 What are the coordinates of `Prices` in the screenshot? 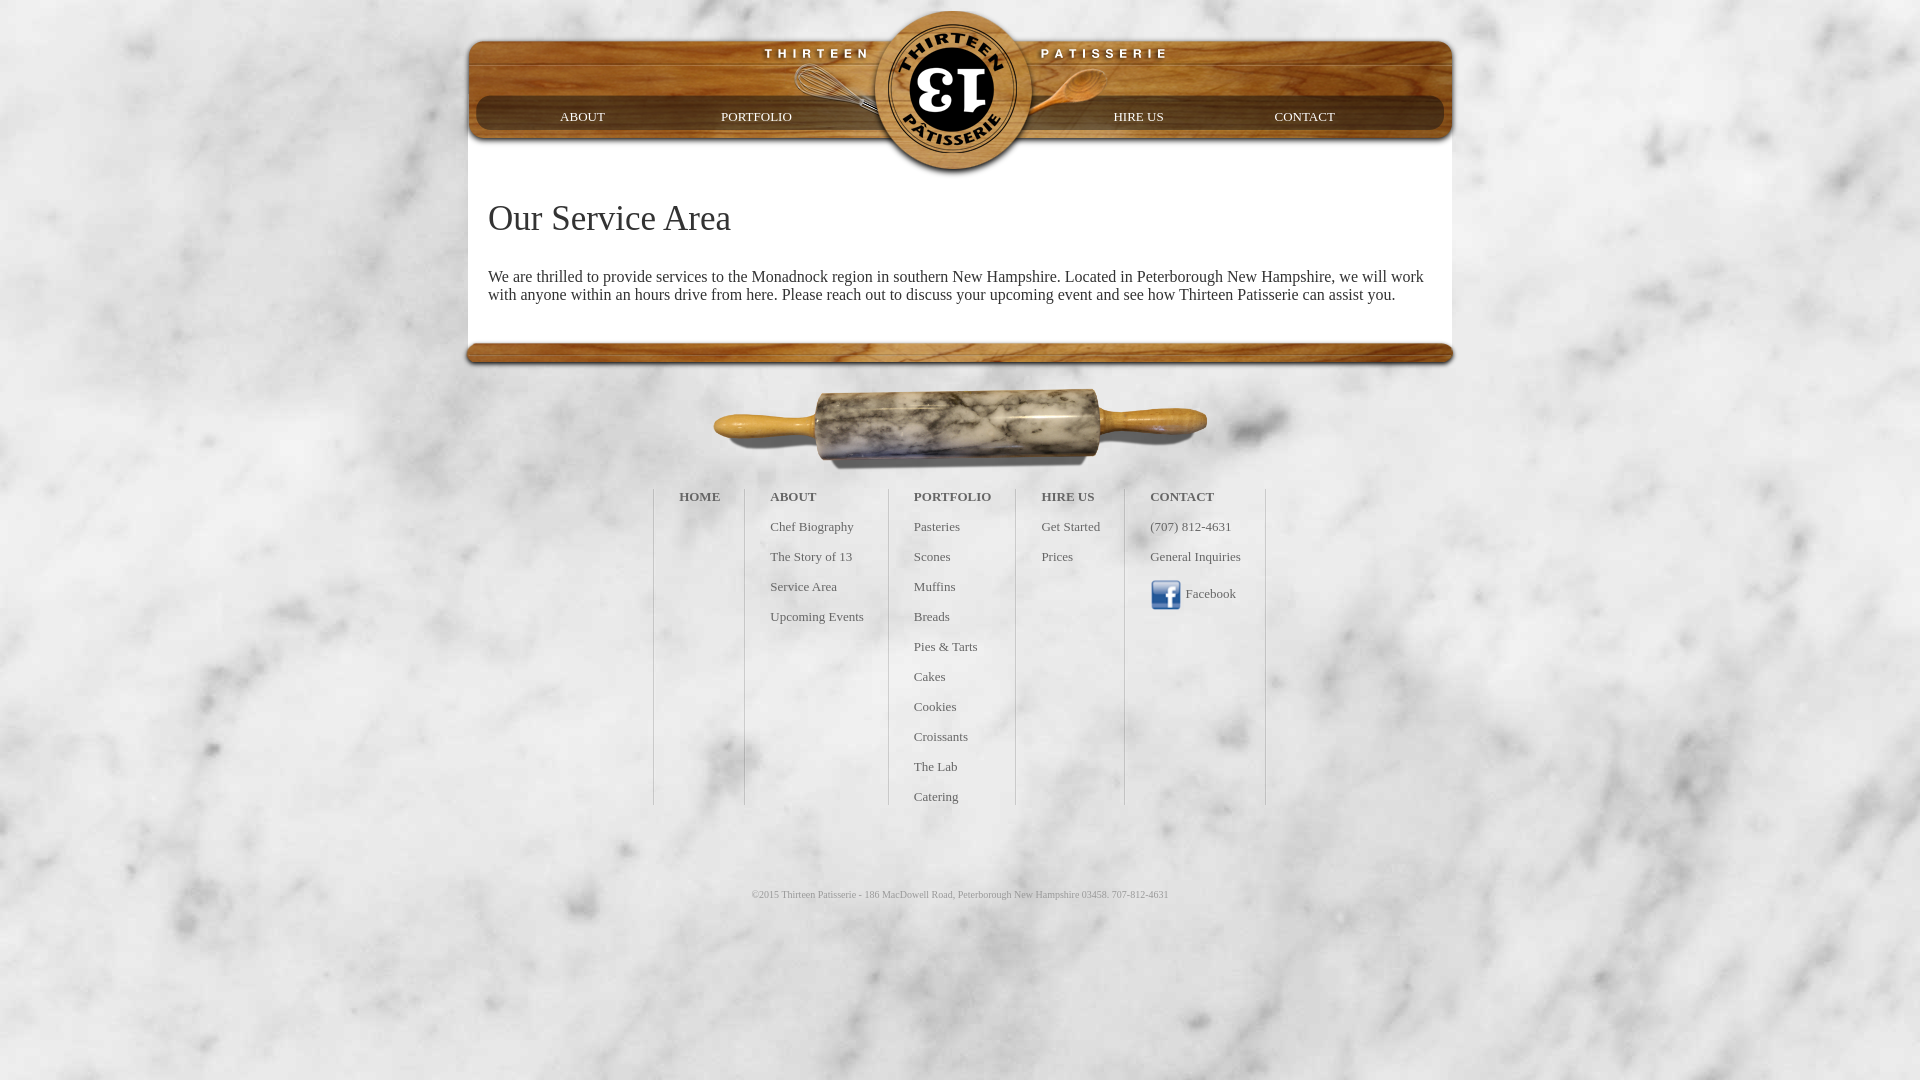 It's located at (1057, 556).